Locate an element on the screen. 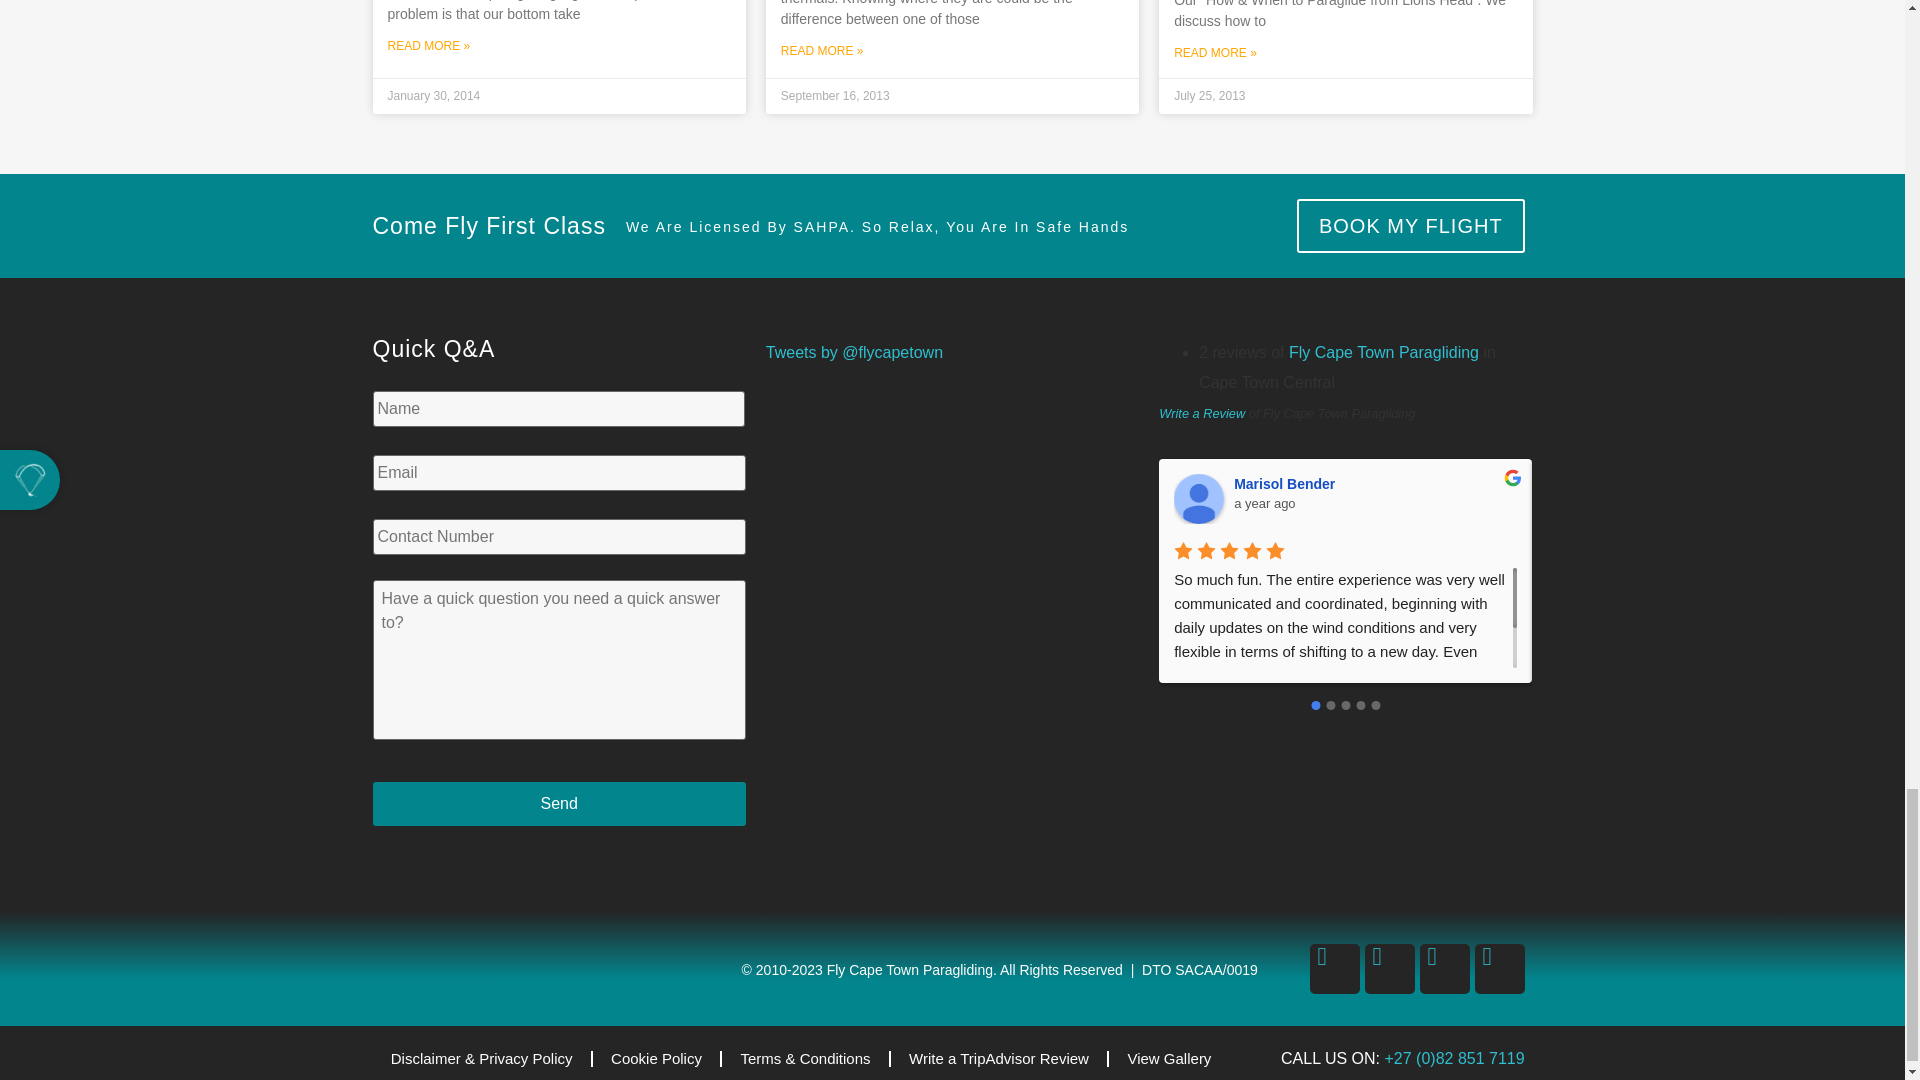 The image size is (1920, 1080). Marisol Bender is located at coordinates (1198, 498).